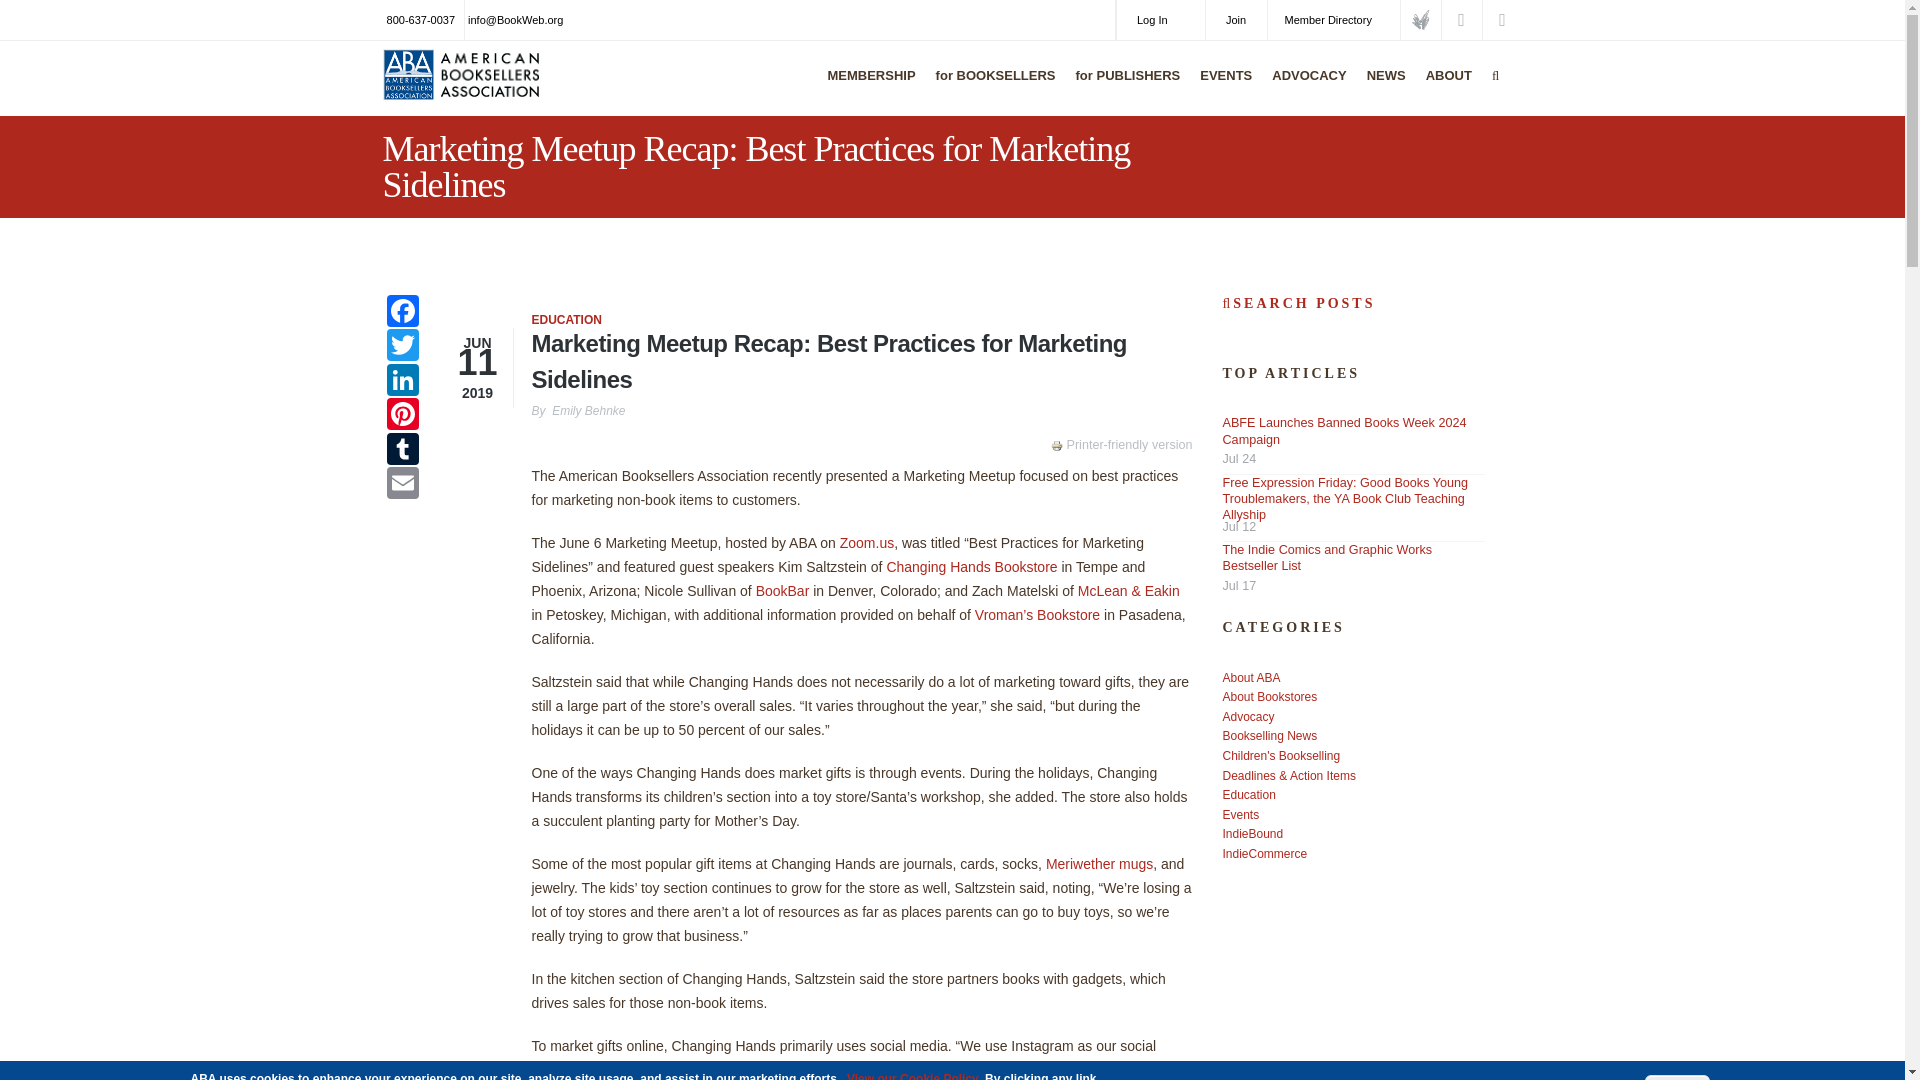 The image size is (1920, 1080). Describe the element at coordinates (1444, 88) in the screenshot. I see `ABOUT` at that location.